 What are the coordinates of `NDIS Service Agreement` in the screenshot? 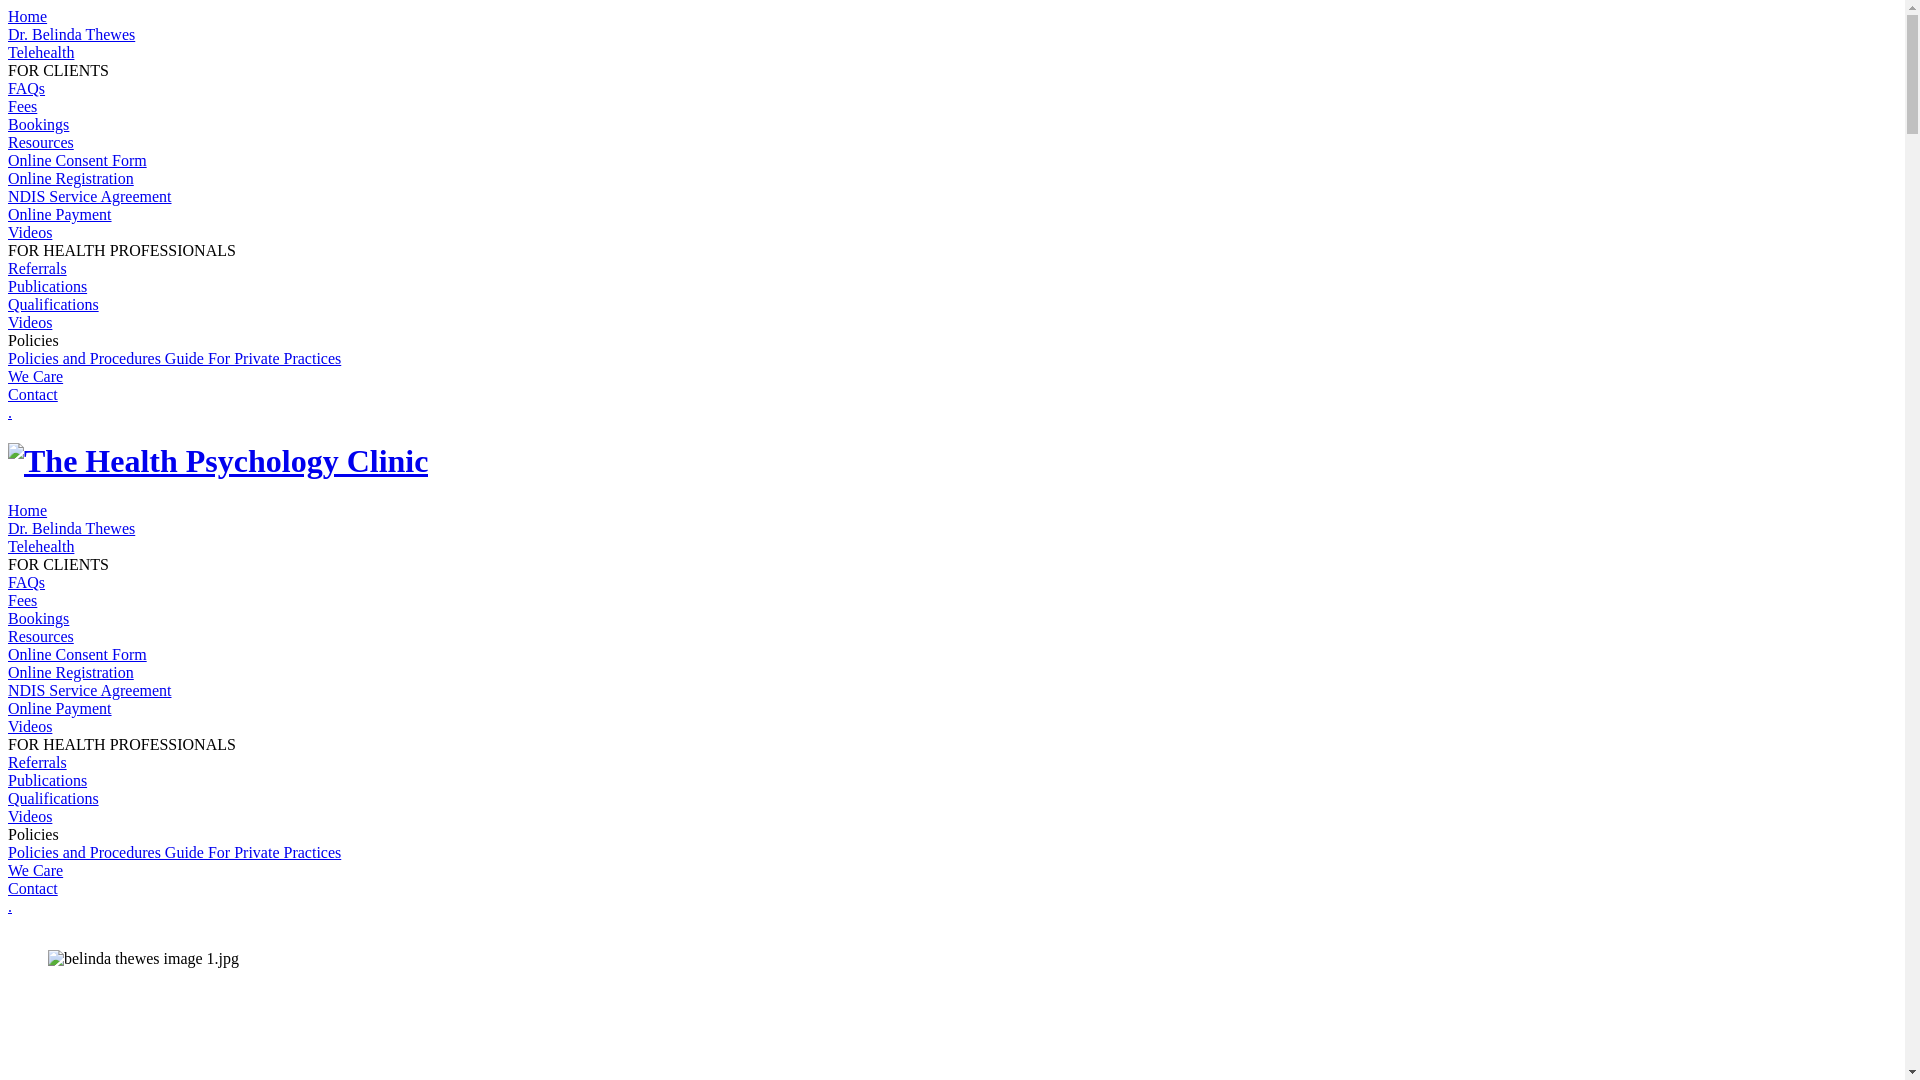 It's located at (90, 690).